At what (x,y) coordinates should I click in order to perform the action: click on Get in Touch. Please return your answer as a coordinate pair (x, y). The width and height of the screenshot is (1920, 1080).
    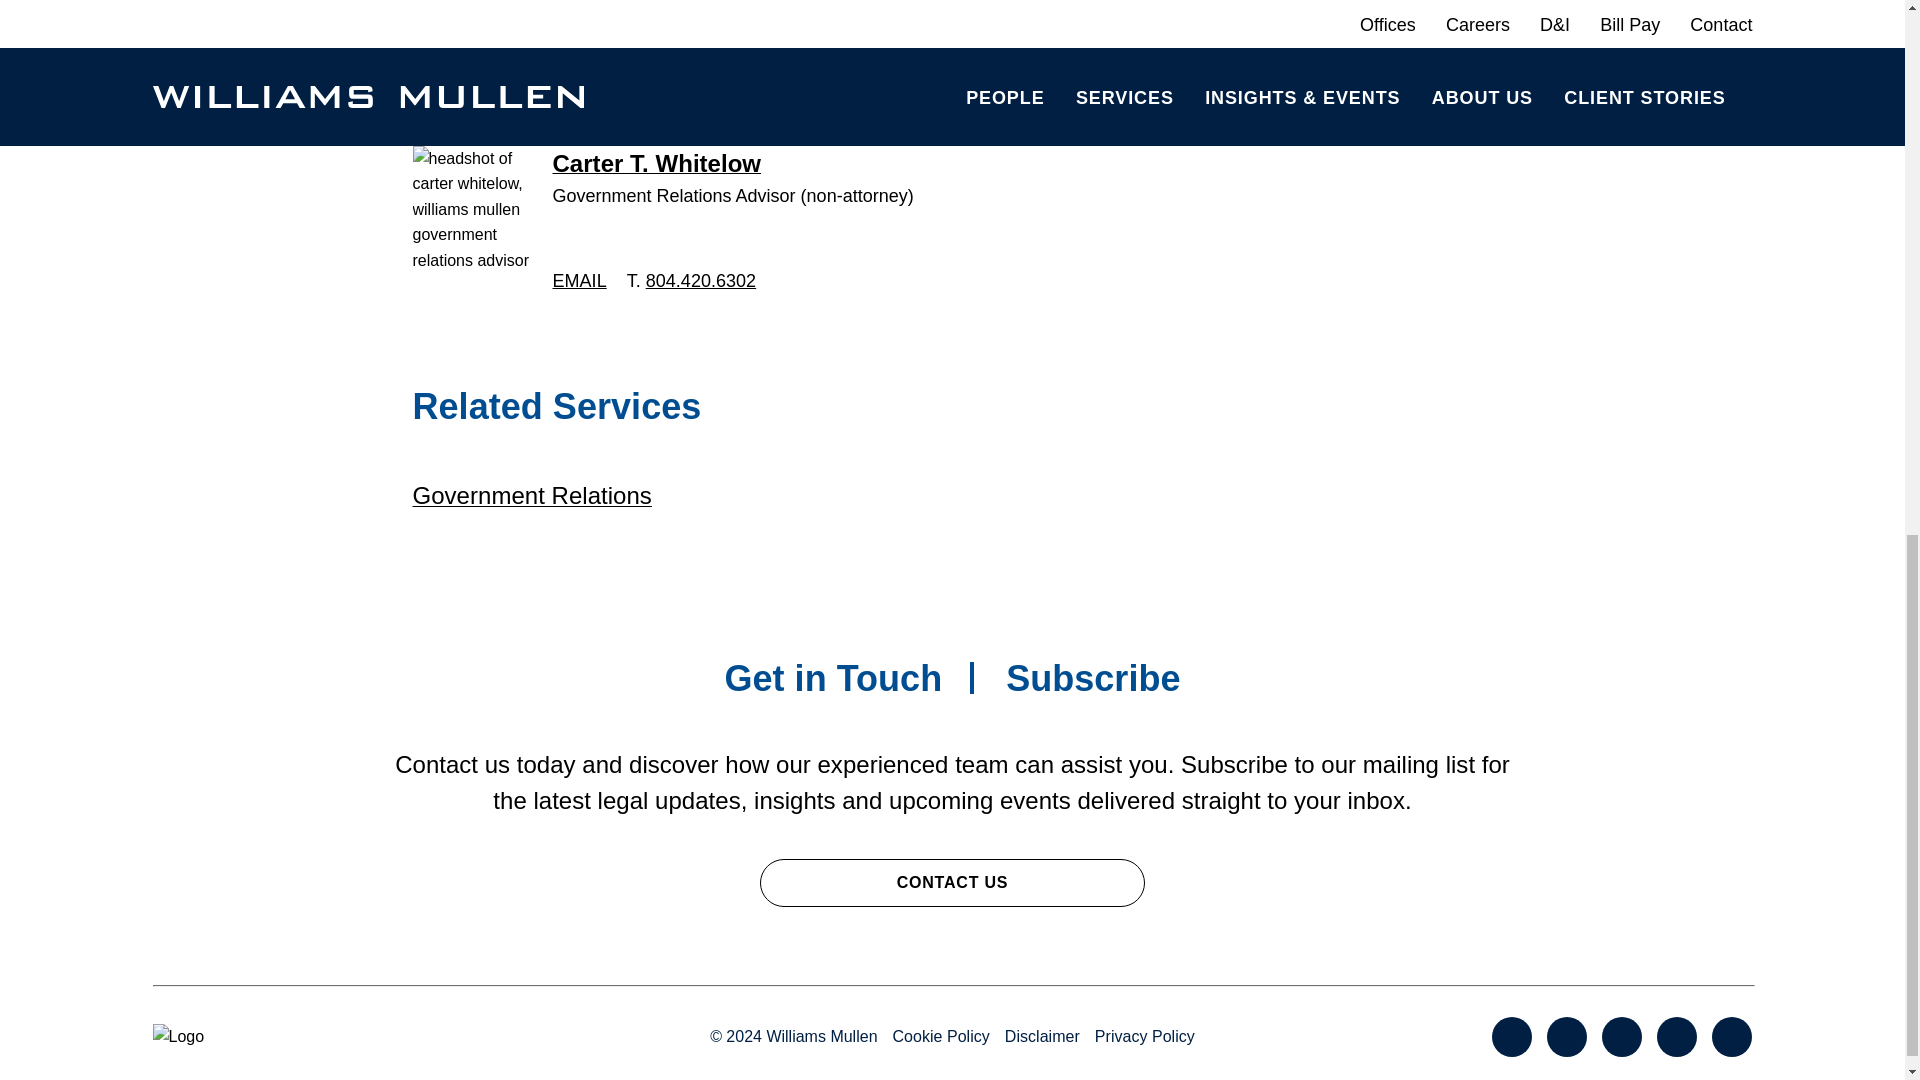
    Looking at the image, I should click on (832, 678).